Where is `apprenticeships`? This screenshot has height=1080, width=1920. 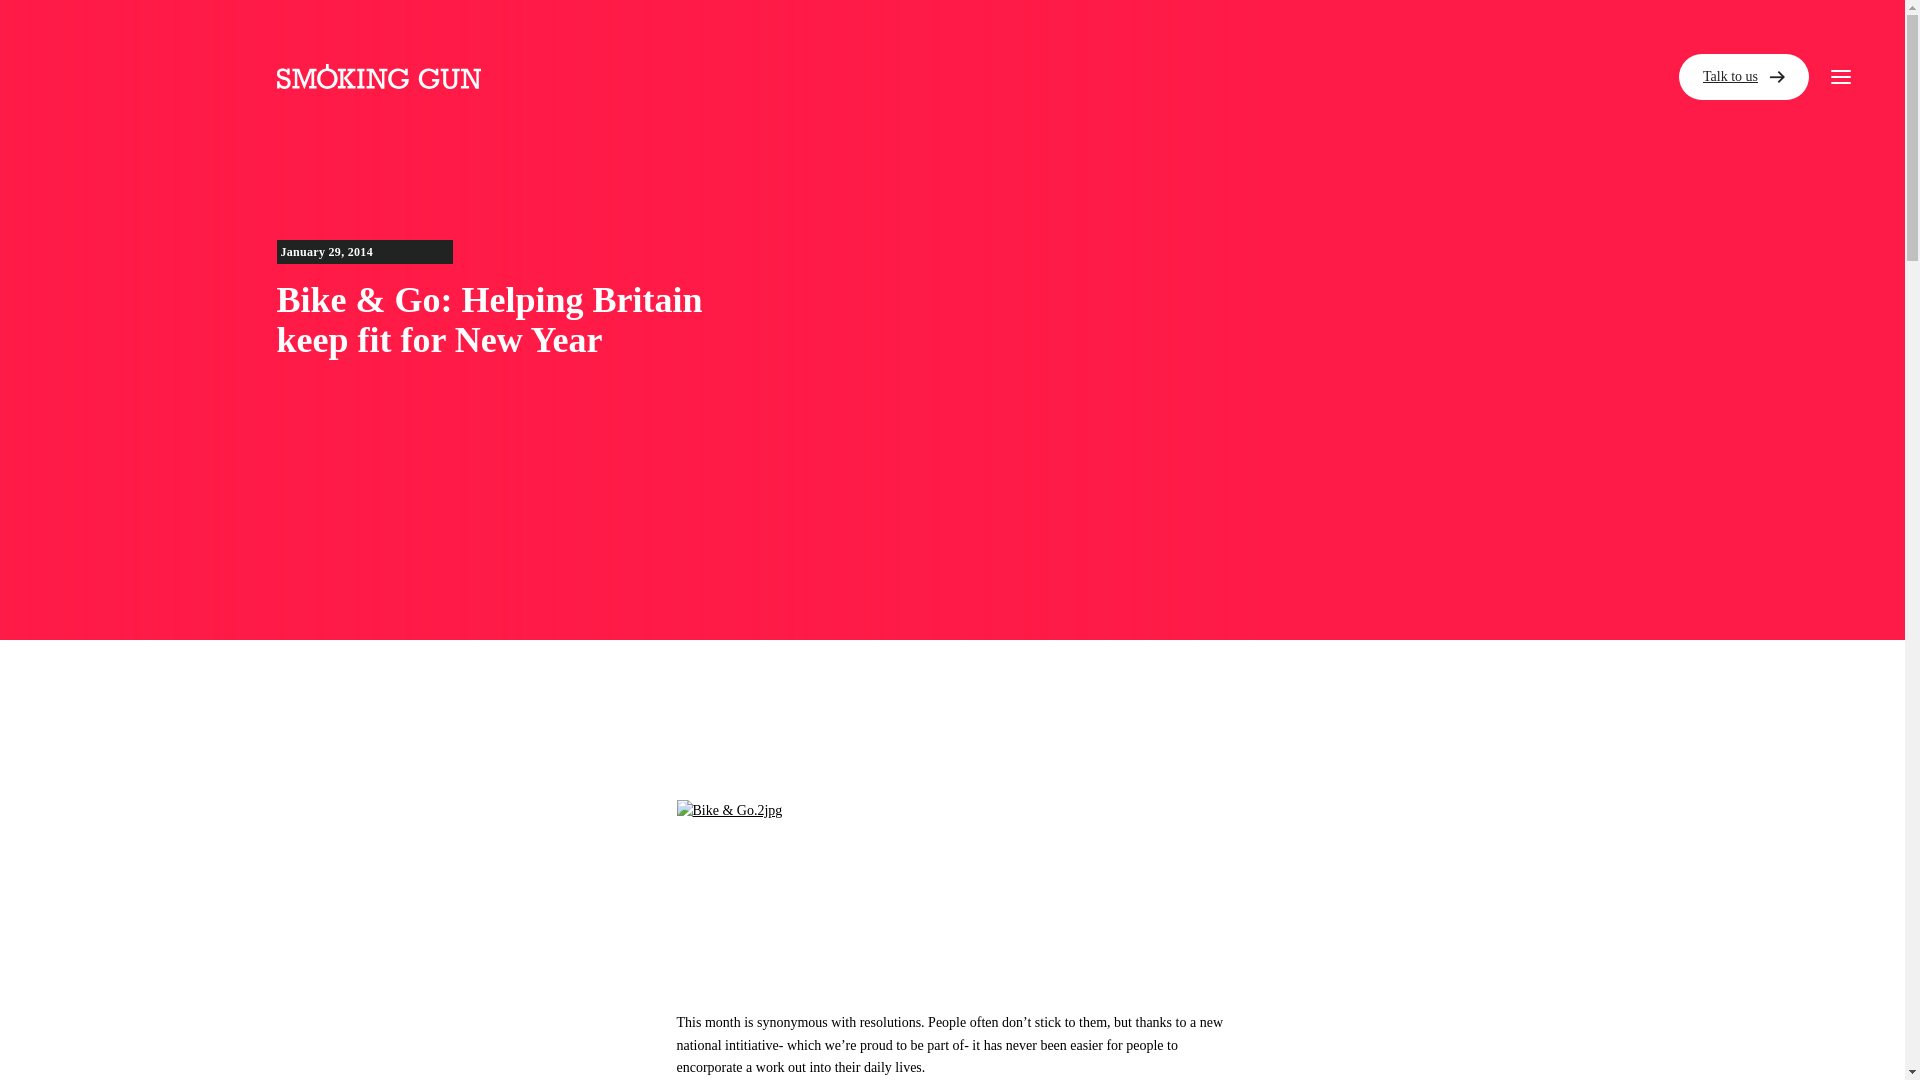
apprenticeships is located at coordinates (1250, 191).